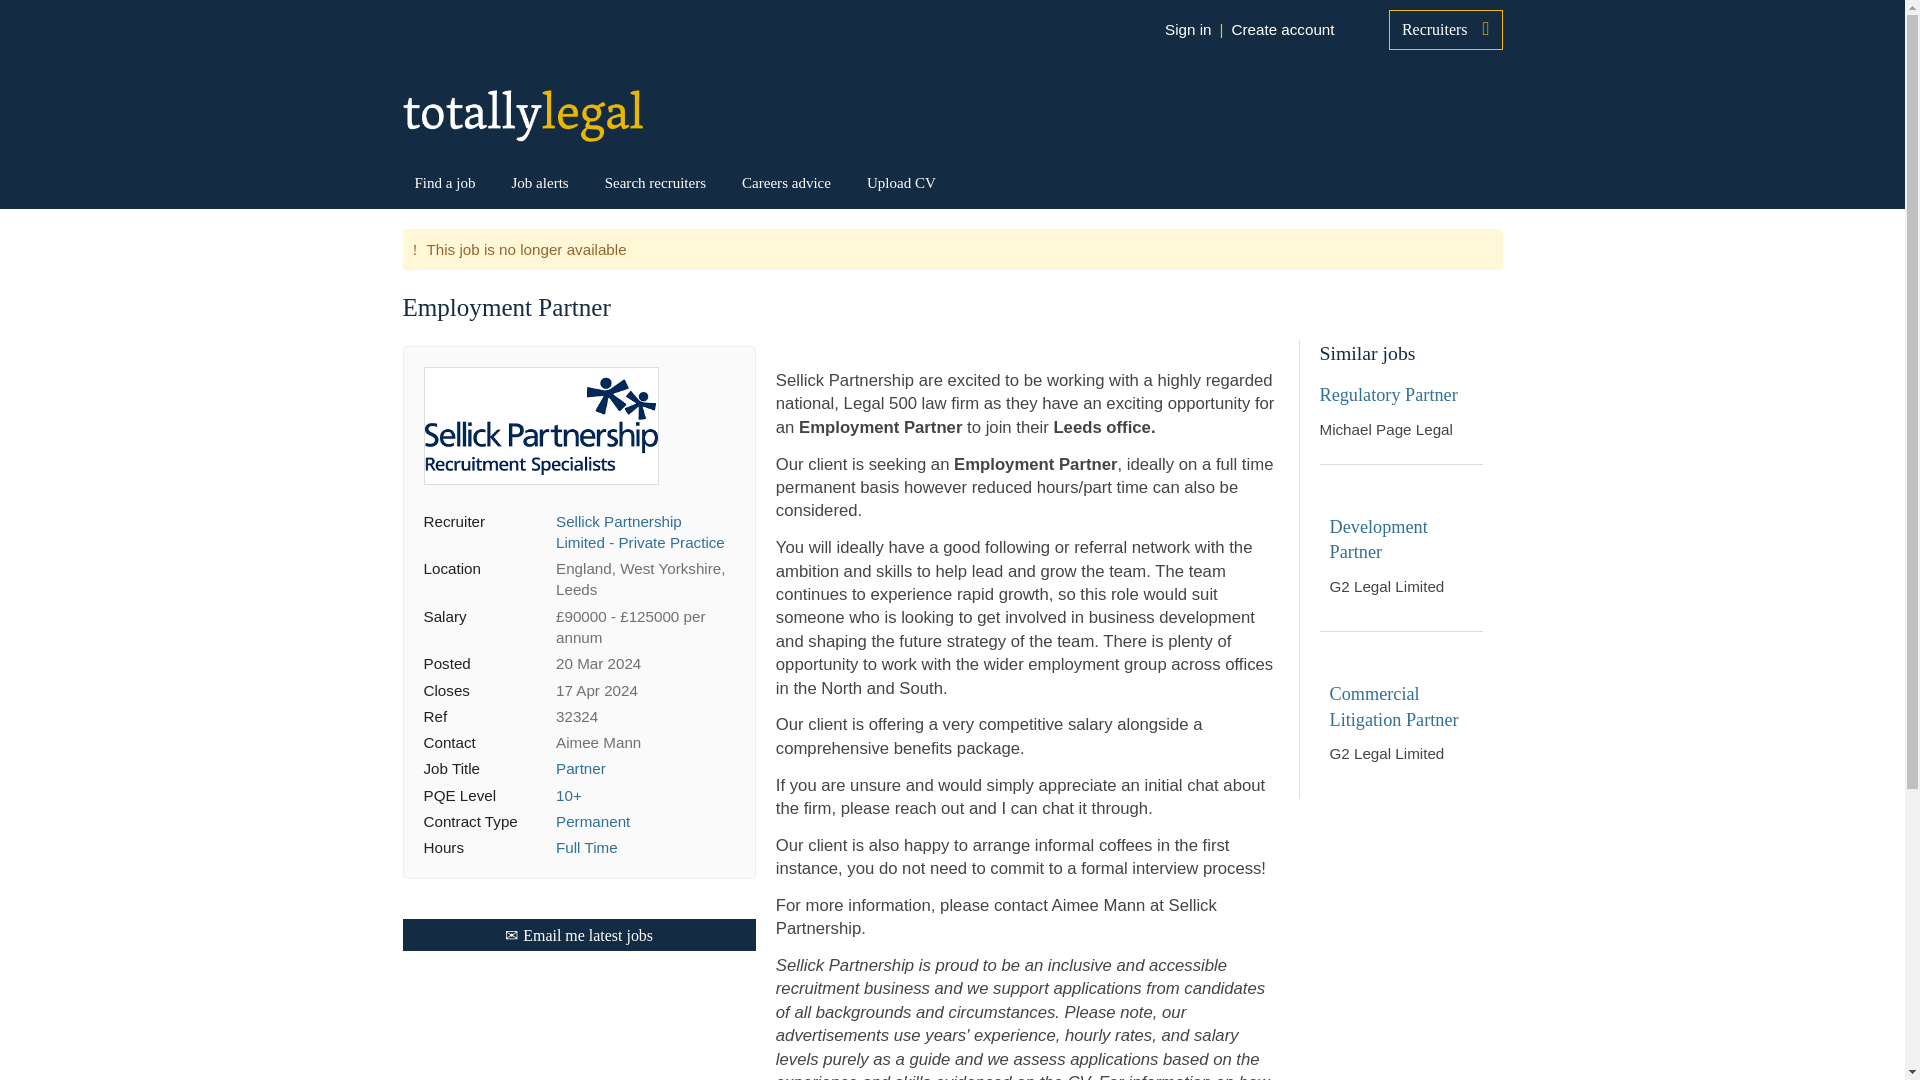 This screenshot has height=1080, width=1920. I want to click on Permanent, so click(592, 822).